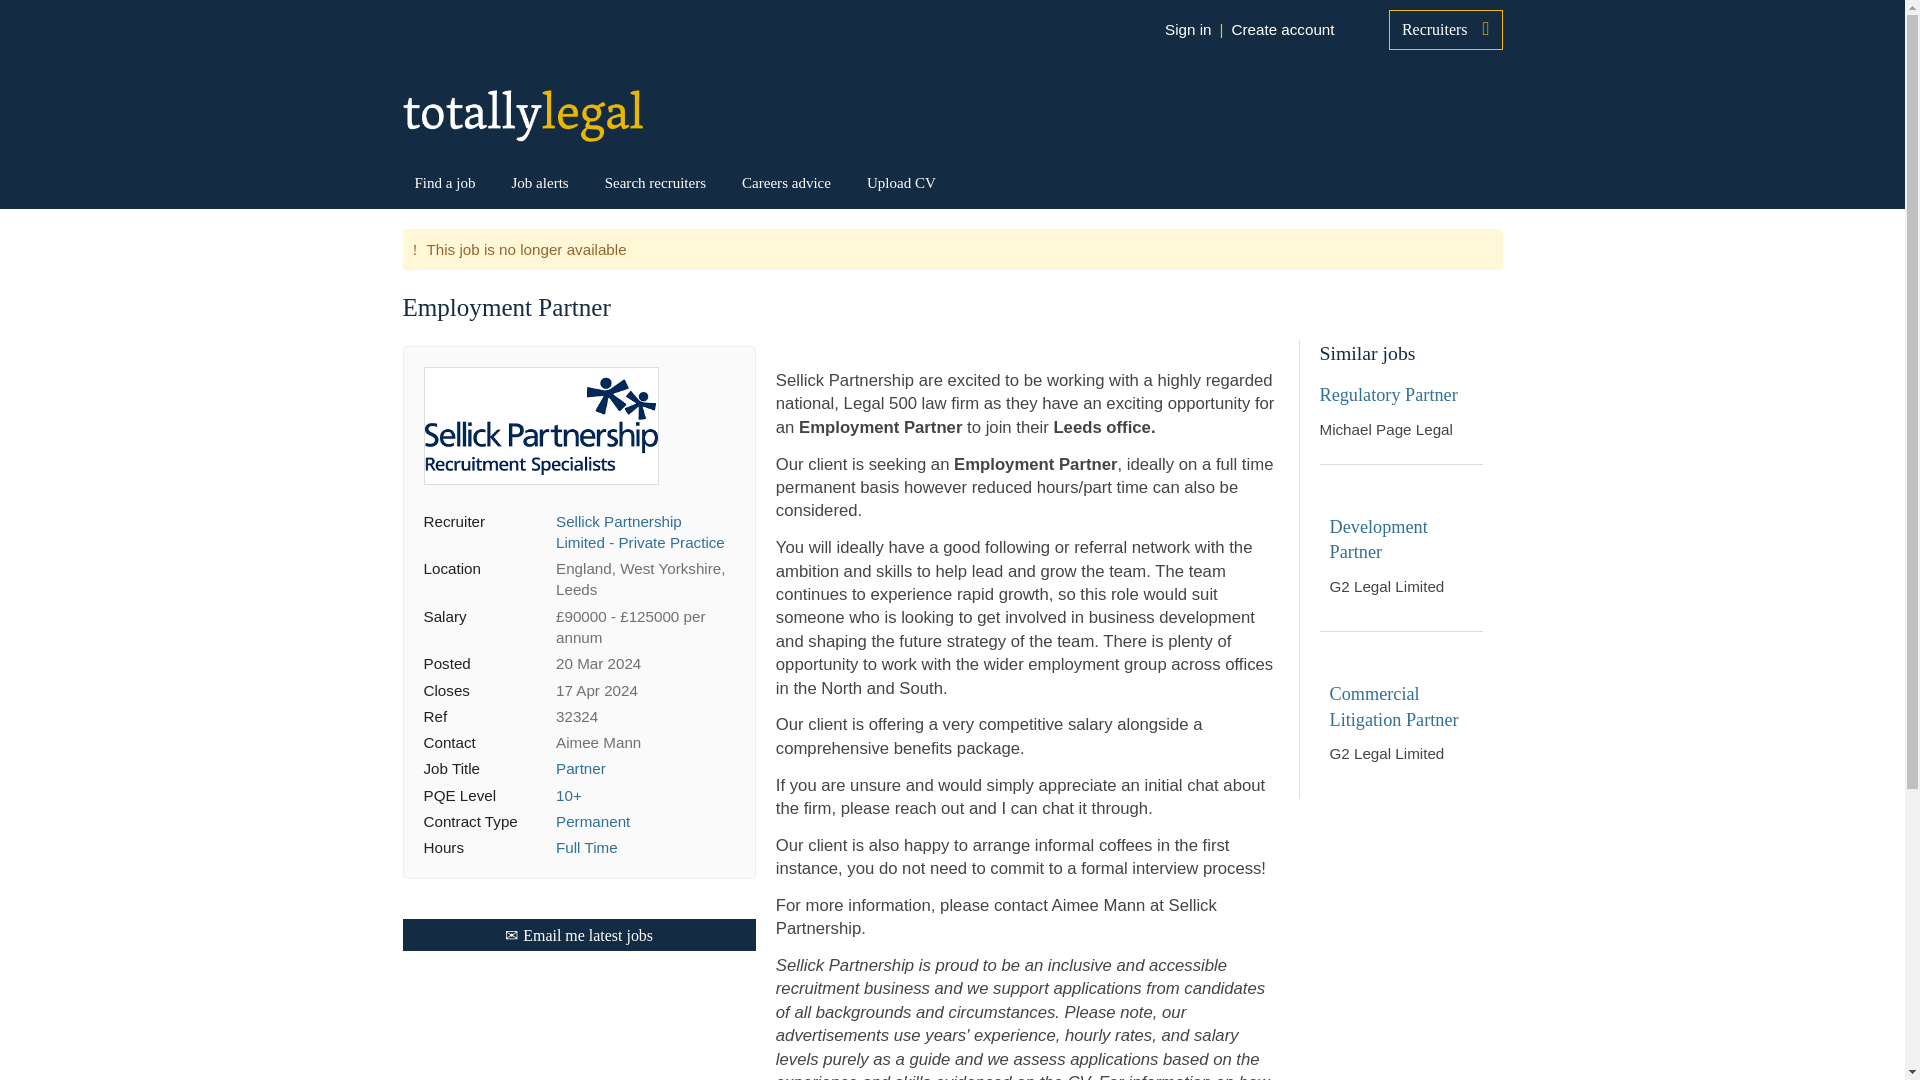 This screenshot has height=1080, width=1920. I want to click on Permanent, so click(592, 822).